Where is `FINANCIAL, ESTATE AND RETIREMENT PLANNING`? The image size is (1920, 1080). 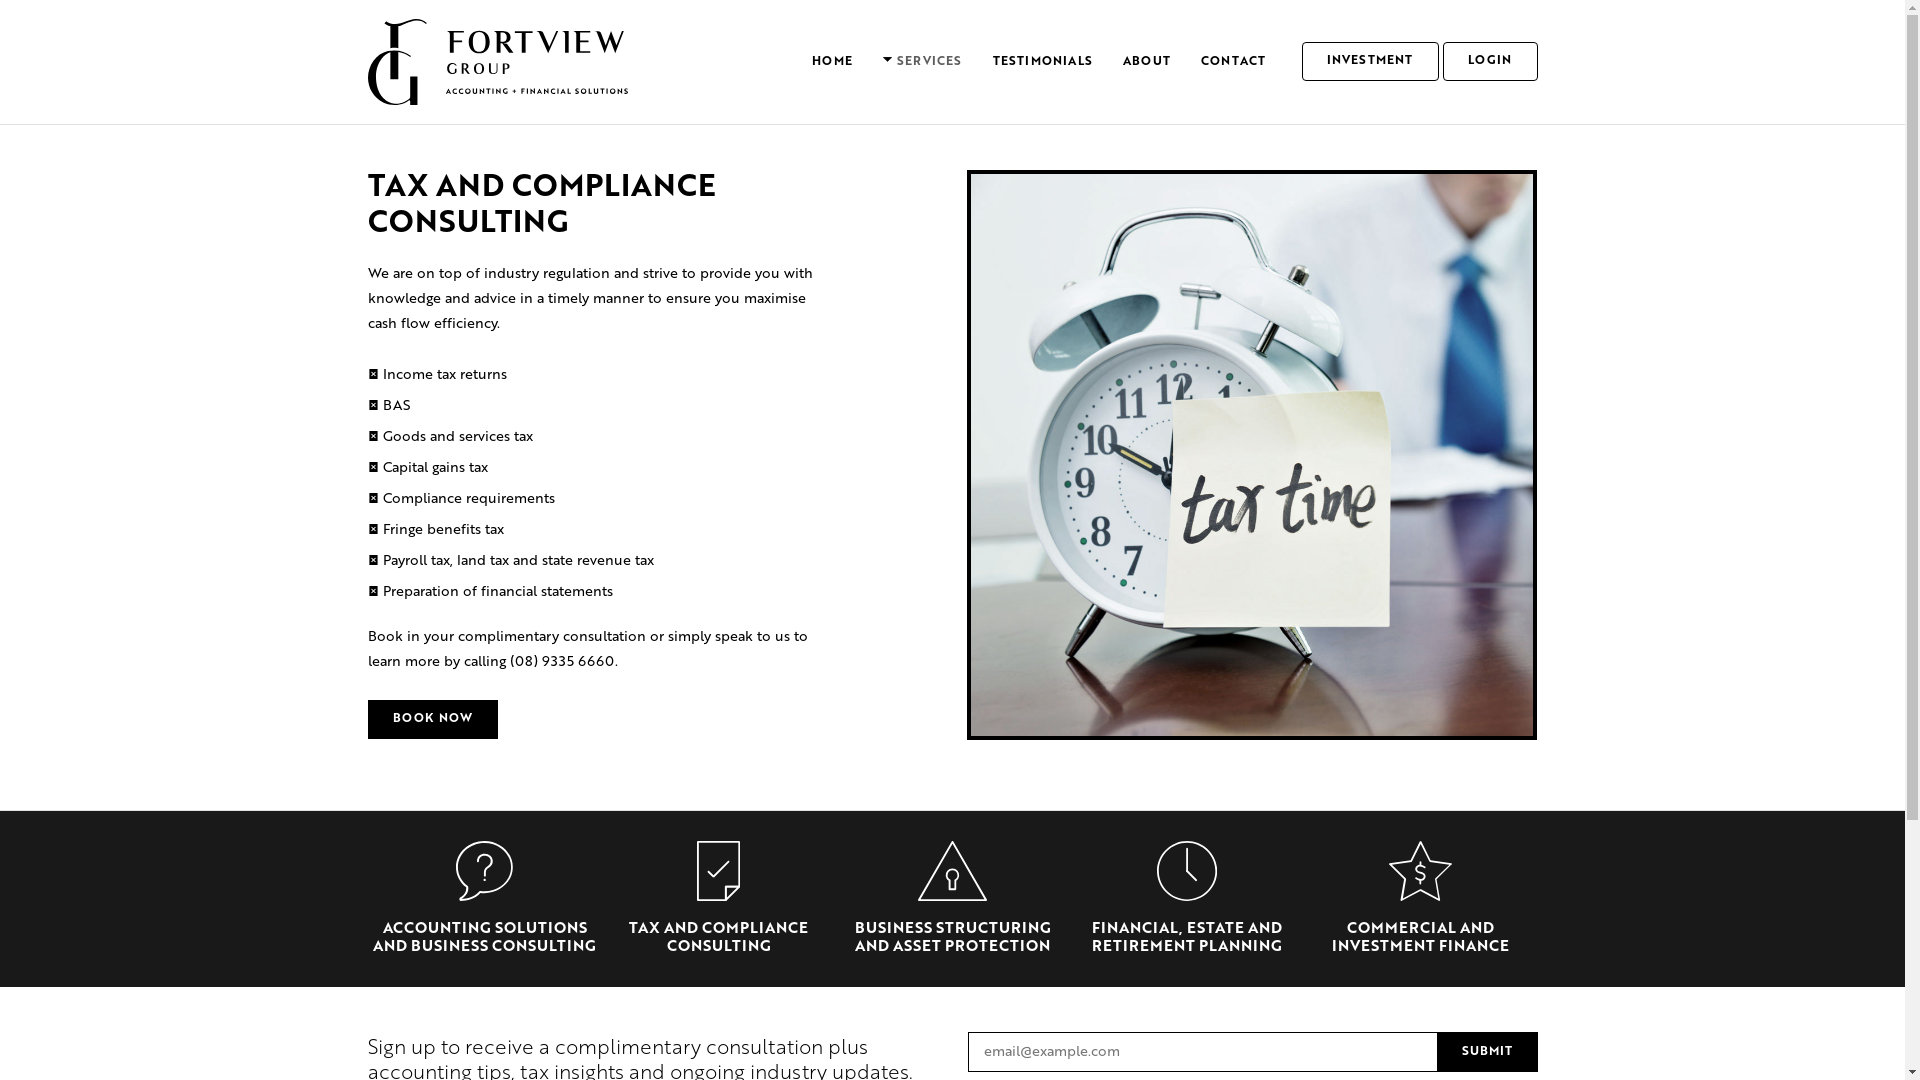 FINANCIAL, ESTATE AND RETIREMENT PLANNING is located at coordinates (1187, 938).